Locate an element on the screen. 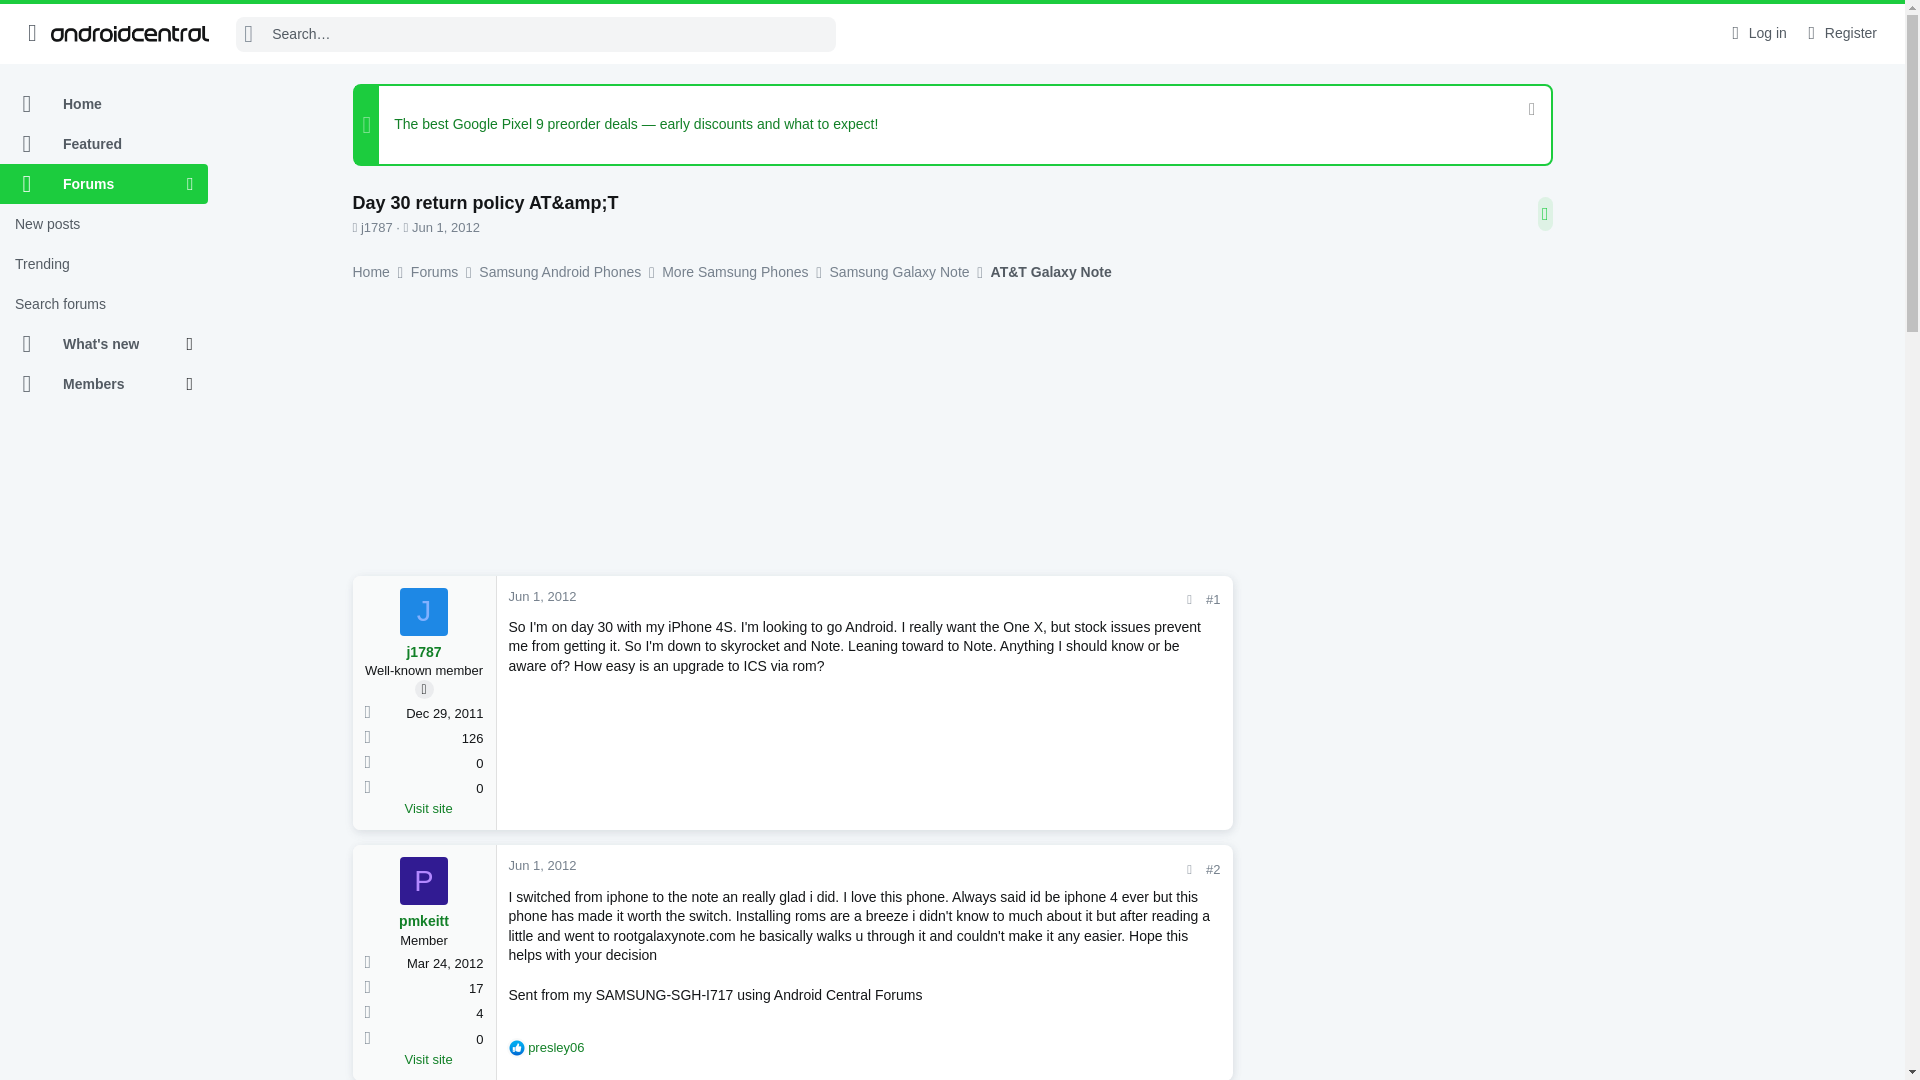 This screenshot has width=1920, height=1080. Visit site is located at coordinates (443, 808).